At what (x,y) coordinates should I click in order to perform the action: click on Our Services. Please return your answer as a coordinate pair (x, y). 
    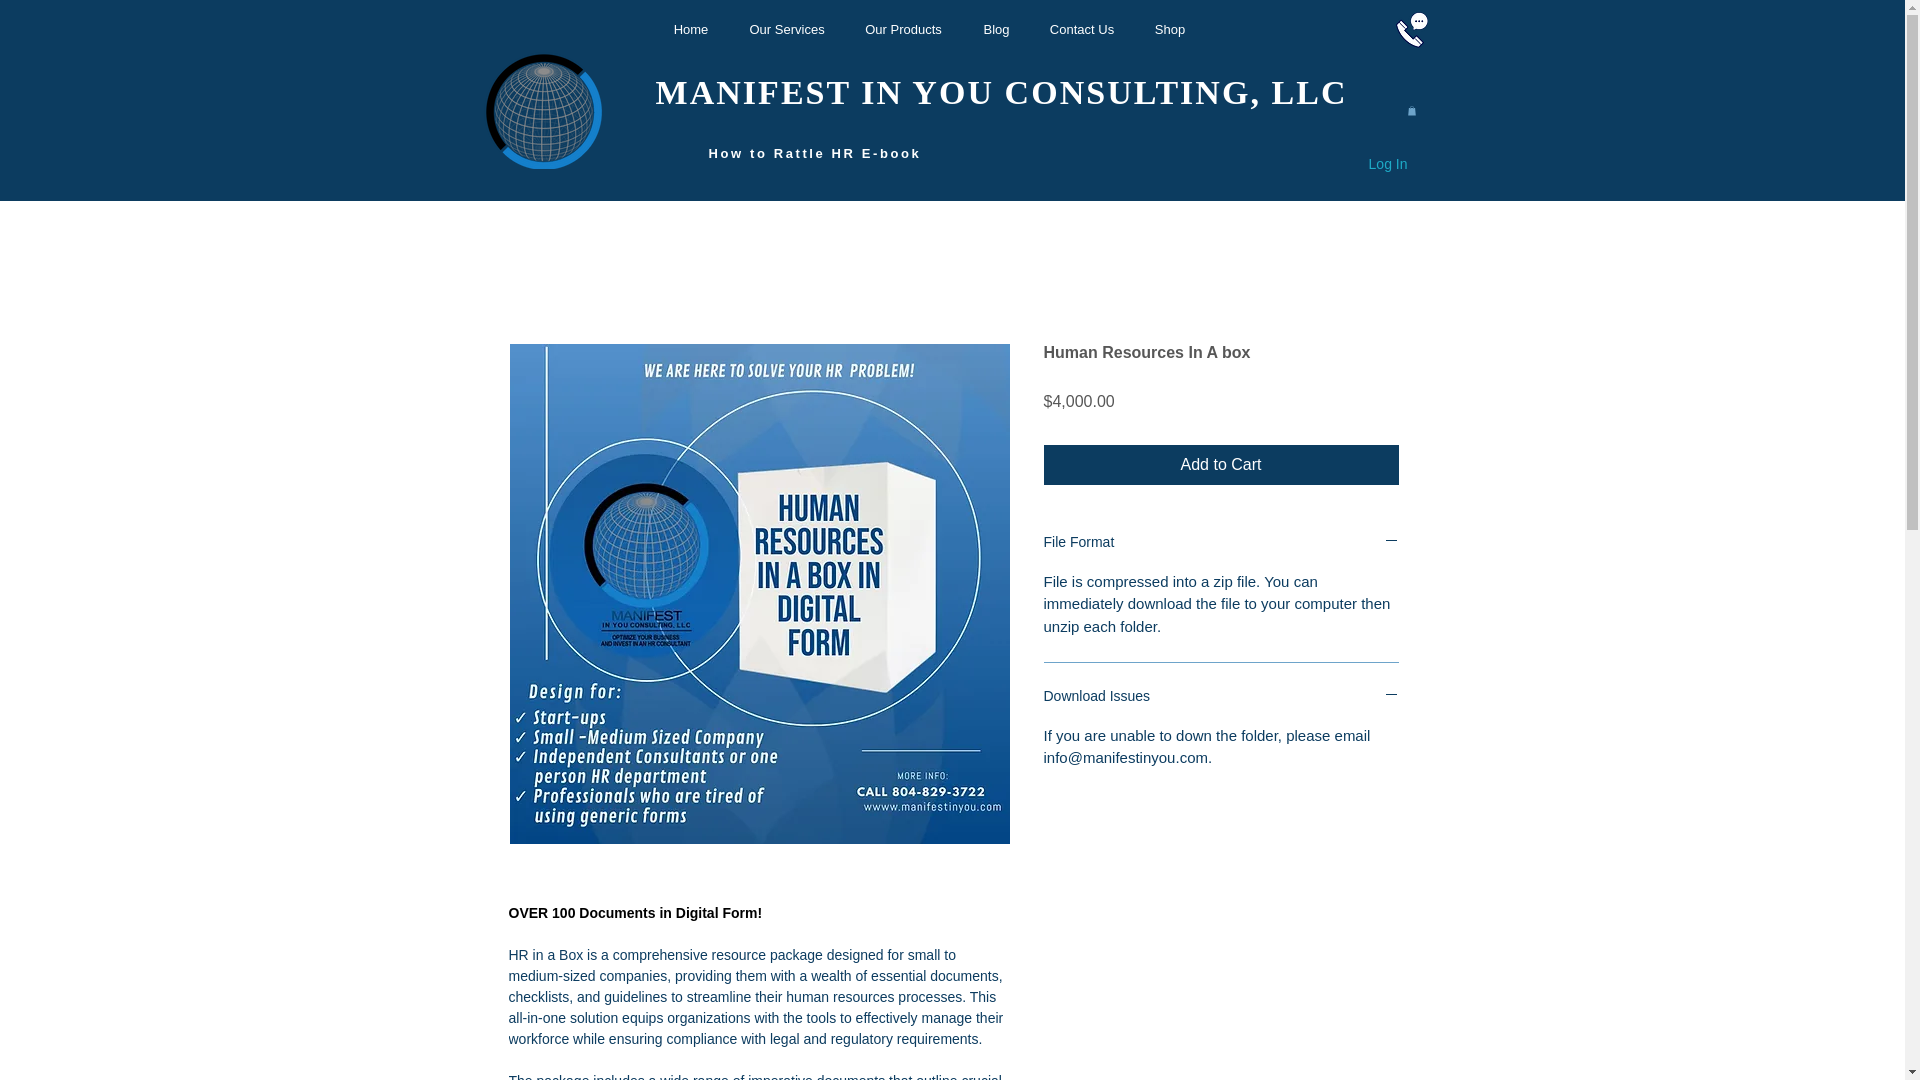
    Looking at the image, I should click on (786, 30).